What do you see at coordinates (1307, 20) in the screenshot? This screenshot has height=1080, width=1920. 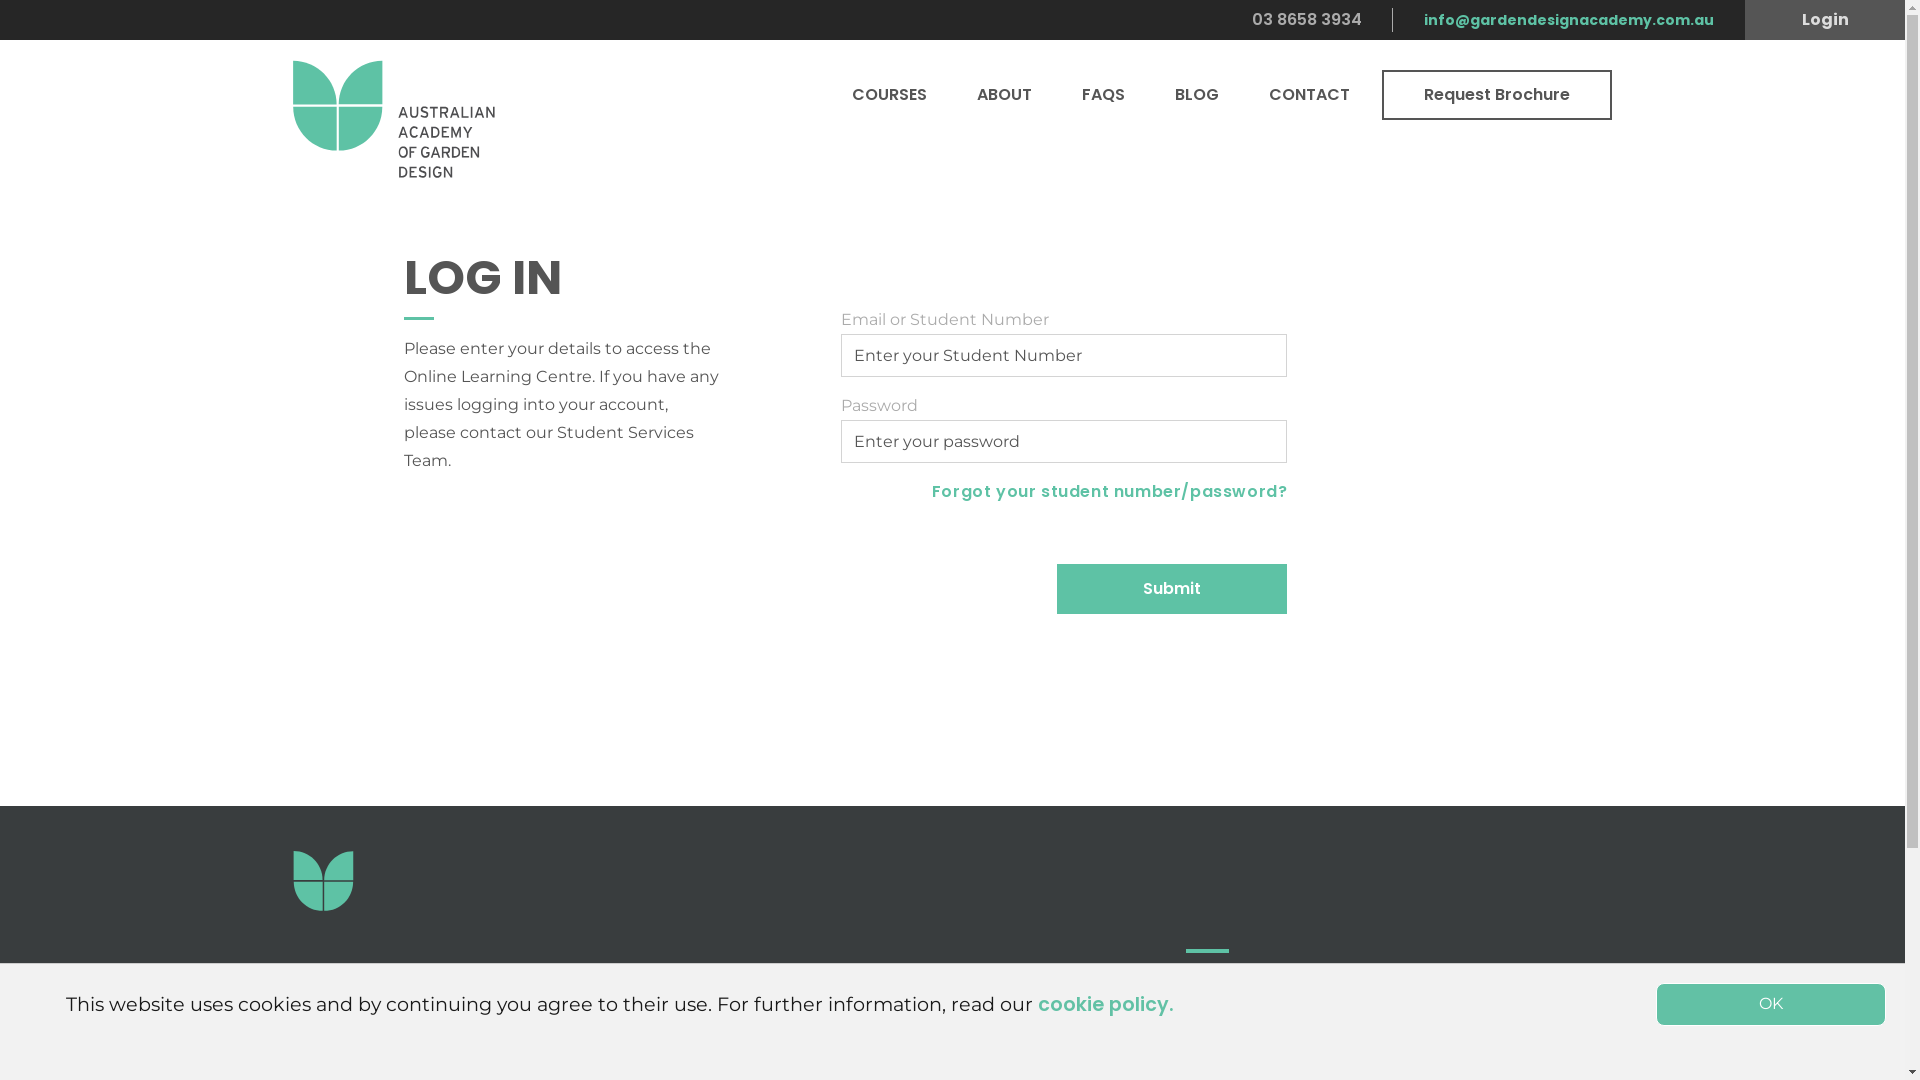 I see `03 8658 3934` at bounding box center [1307, 20].